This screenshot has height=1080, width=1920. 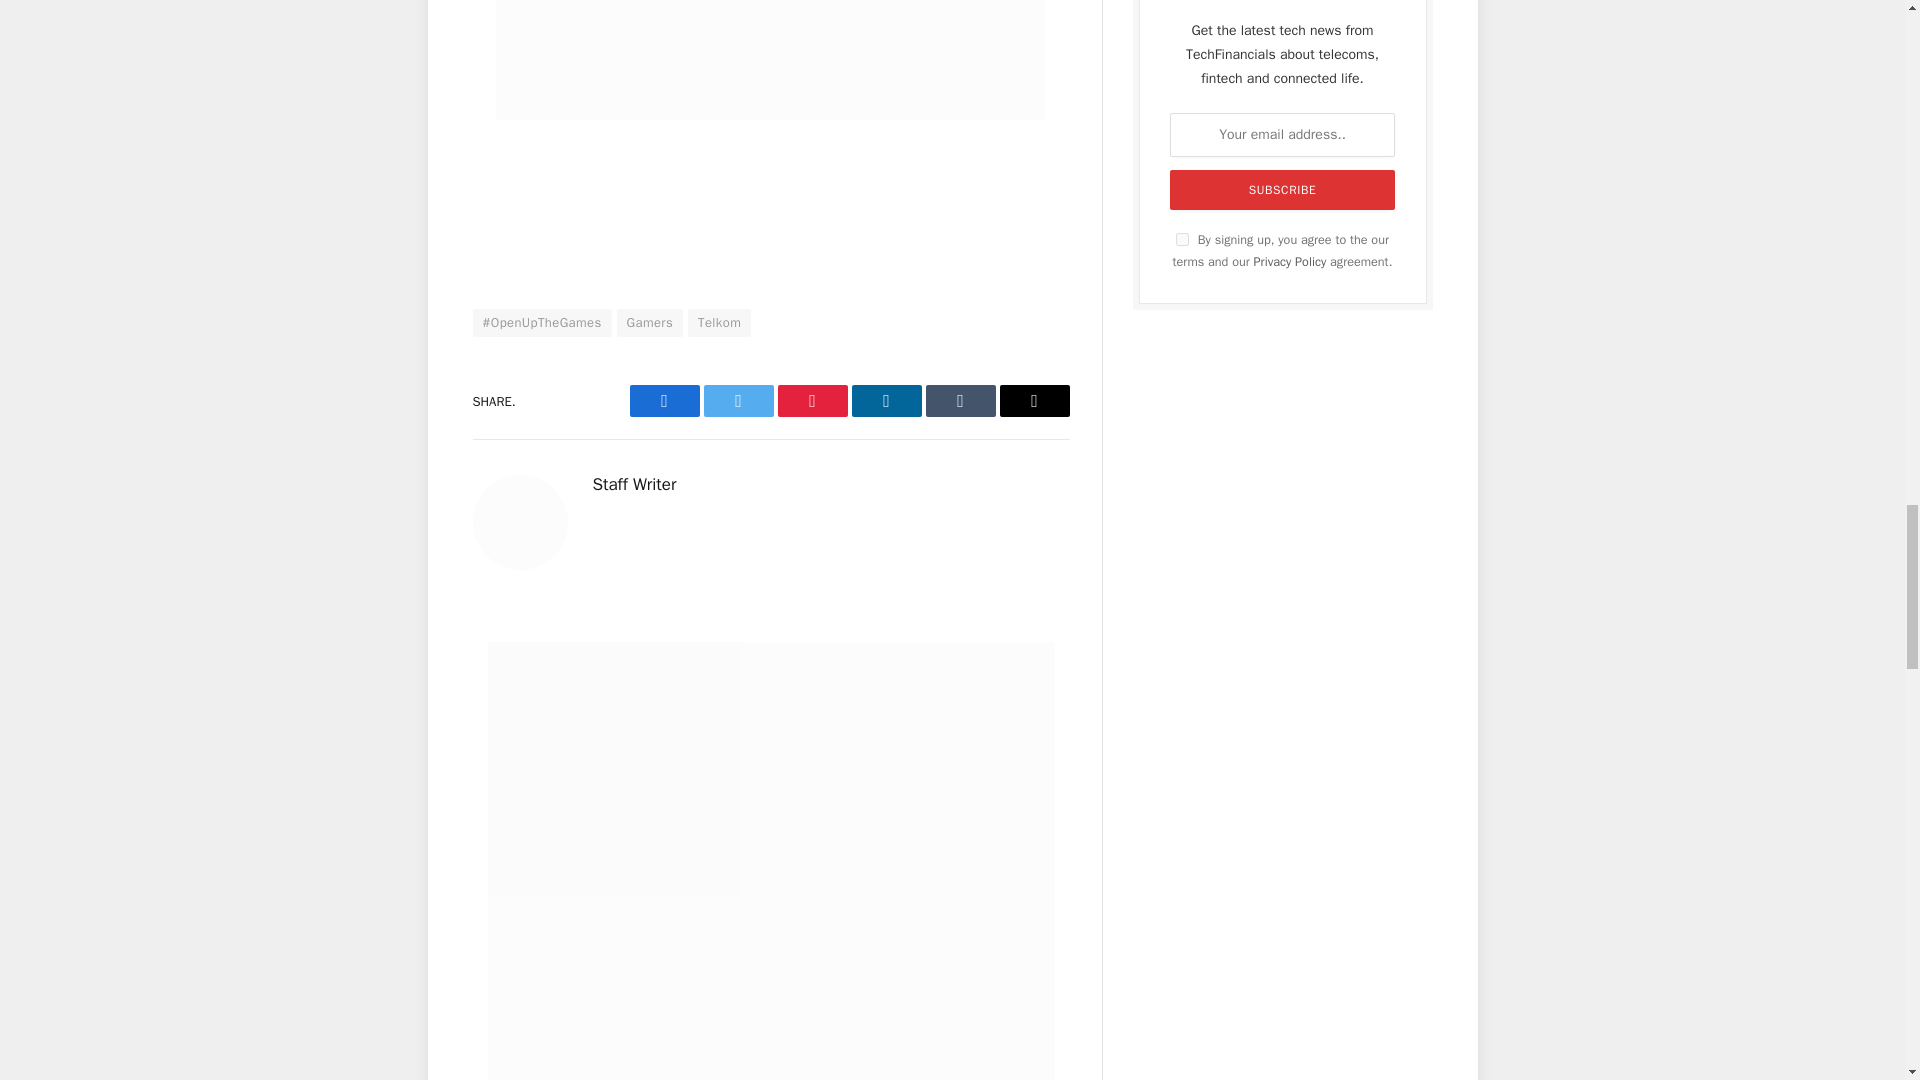 What do you see at coordinates (1182, 240) in the screenshot?
I see `on` at bounding box center [1182, 240].